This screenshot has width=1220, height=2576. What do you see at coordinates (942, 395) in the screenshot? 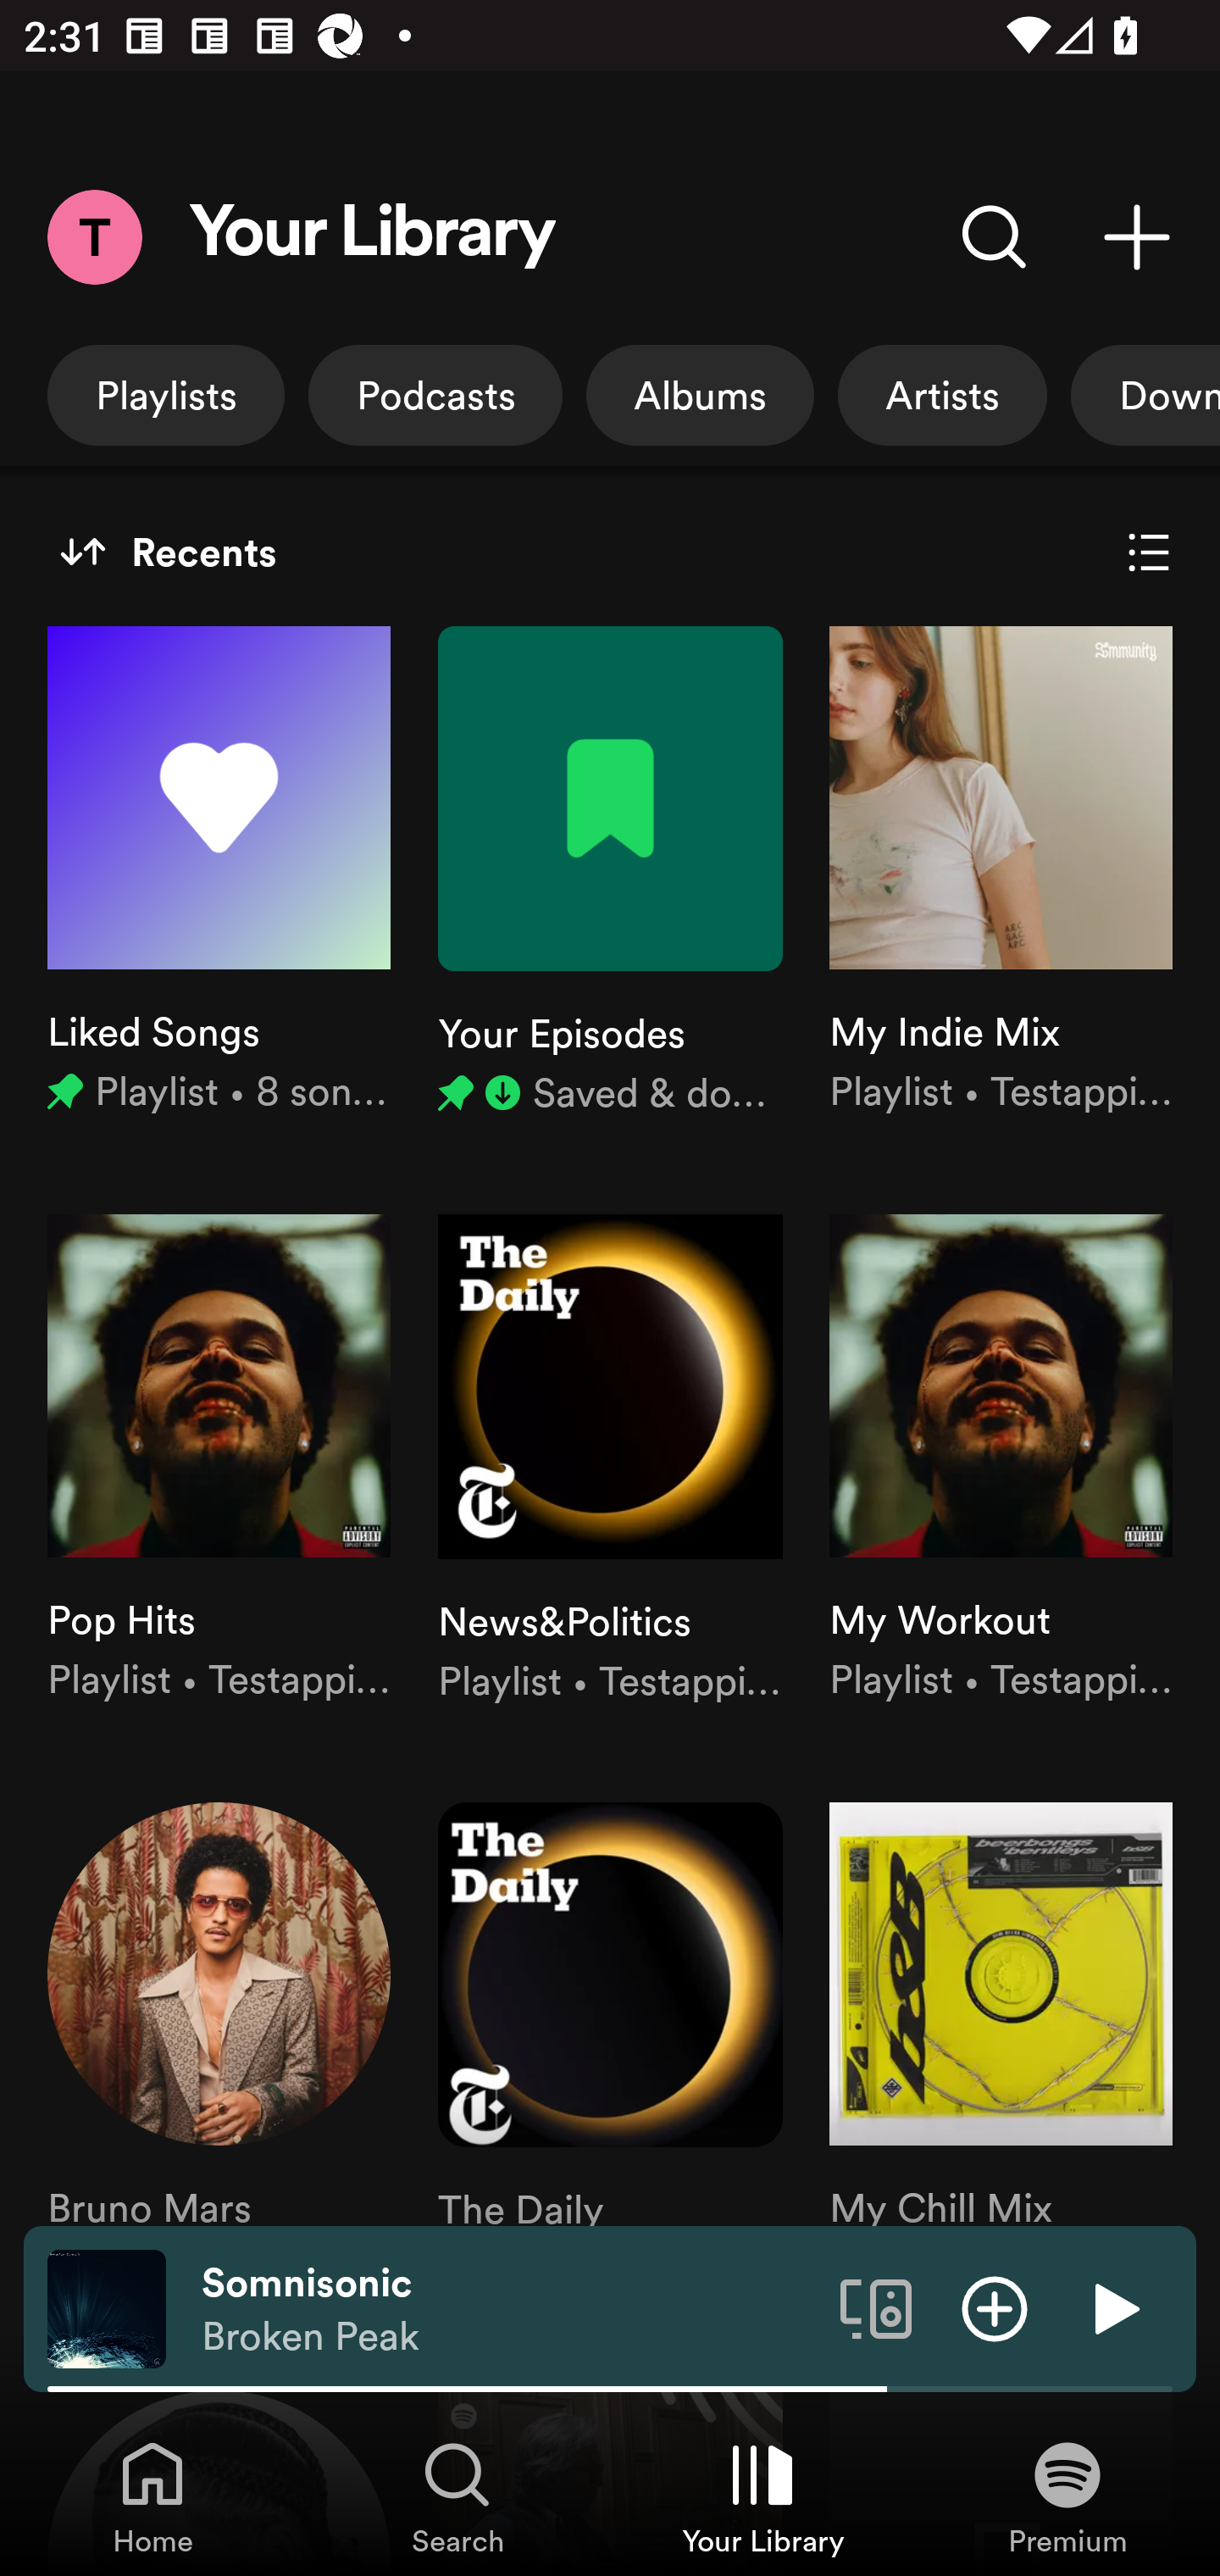
I see `Artists, show only artists.` at bounding box center [942, 395].